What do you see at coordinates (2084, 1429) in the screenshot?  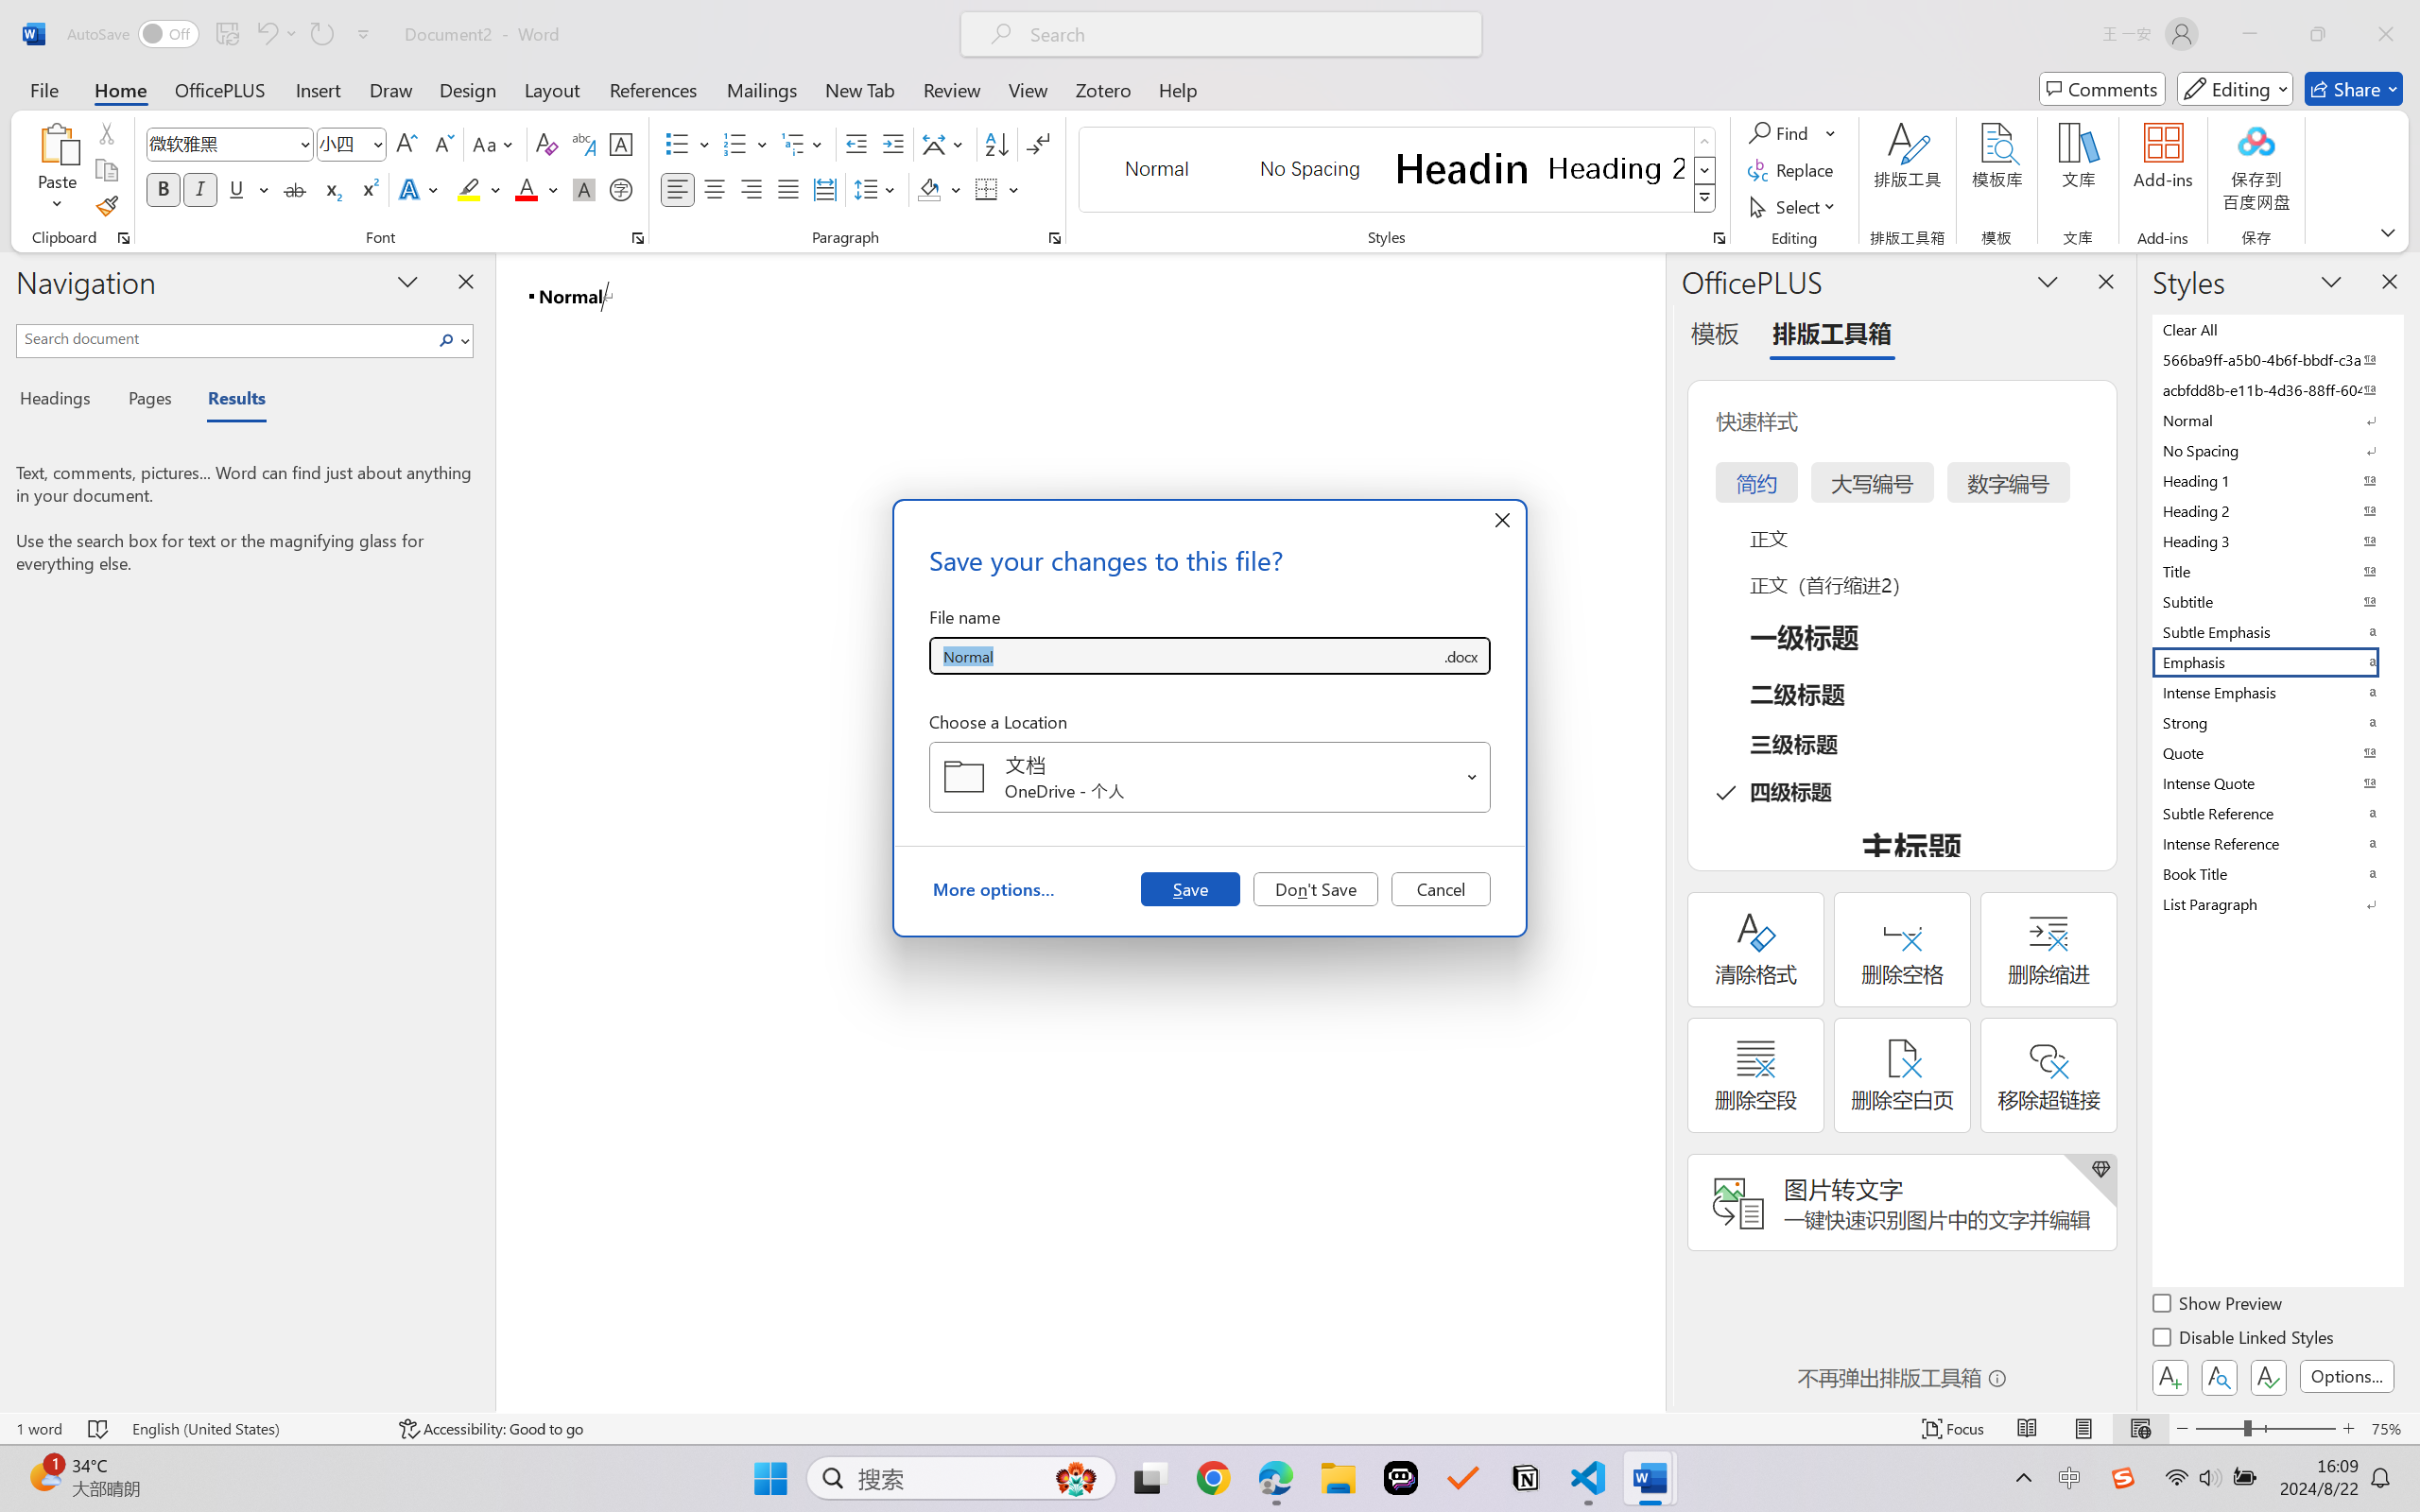 I see `Print Layout` at bounding box center [2084, 1429].